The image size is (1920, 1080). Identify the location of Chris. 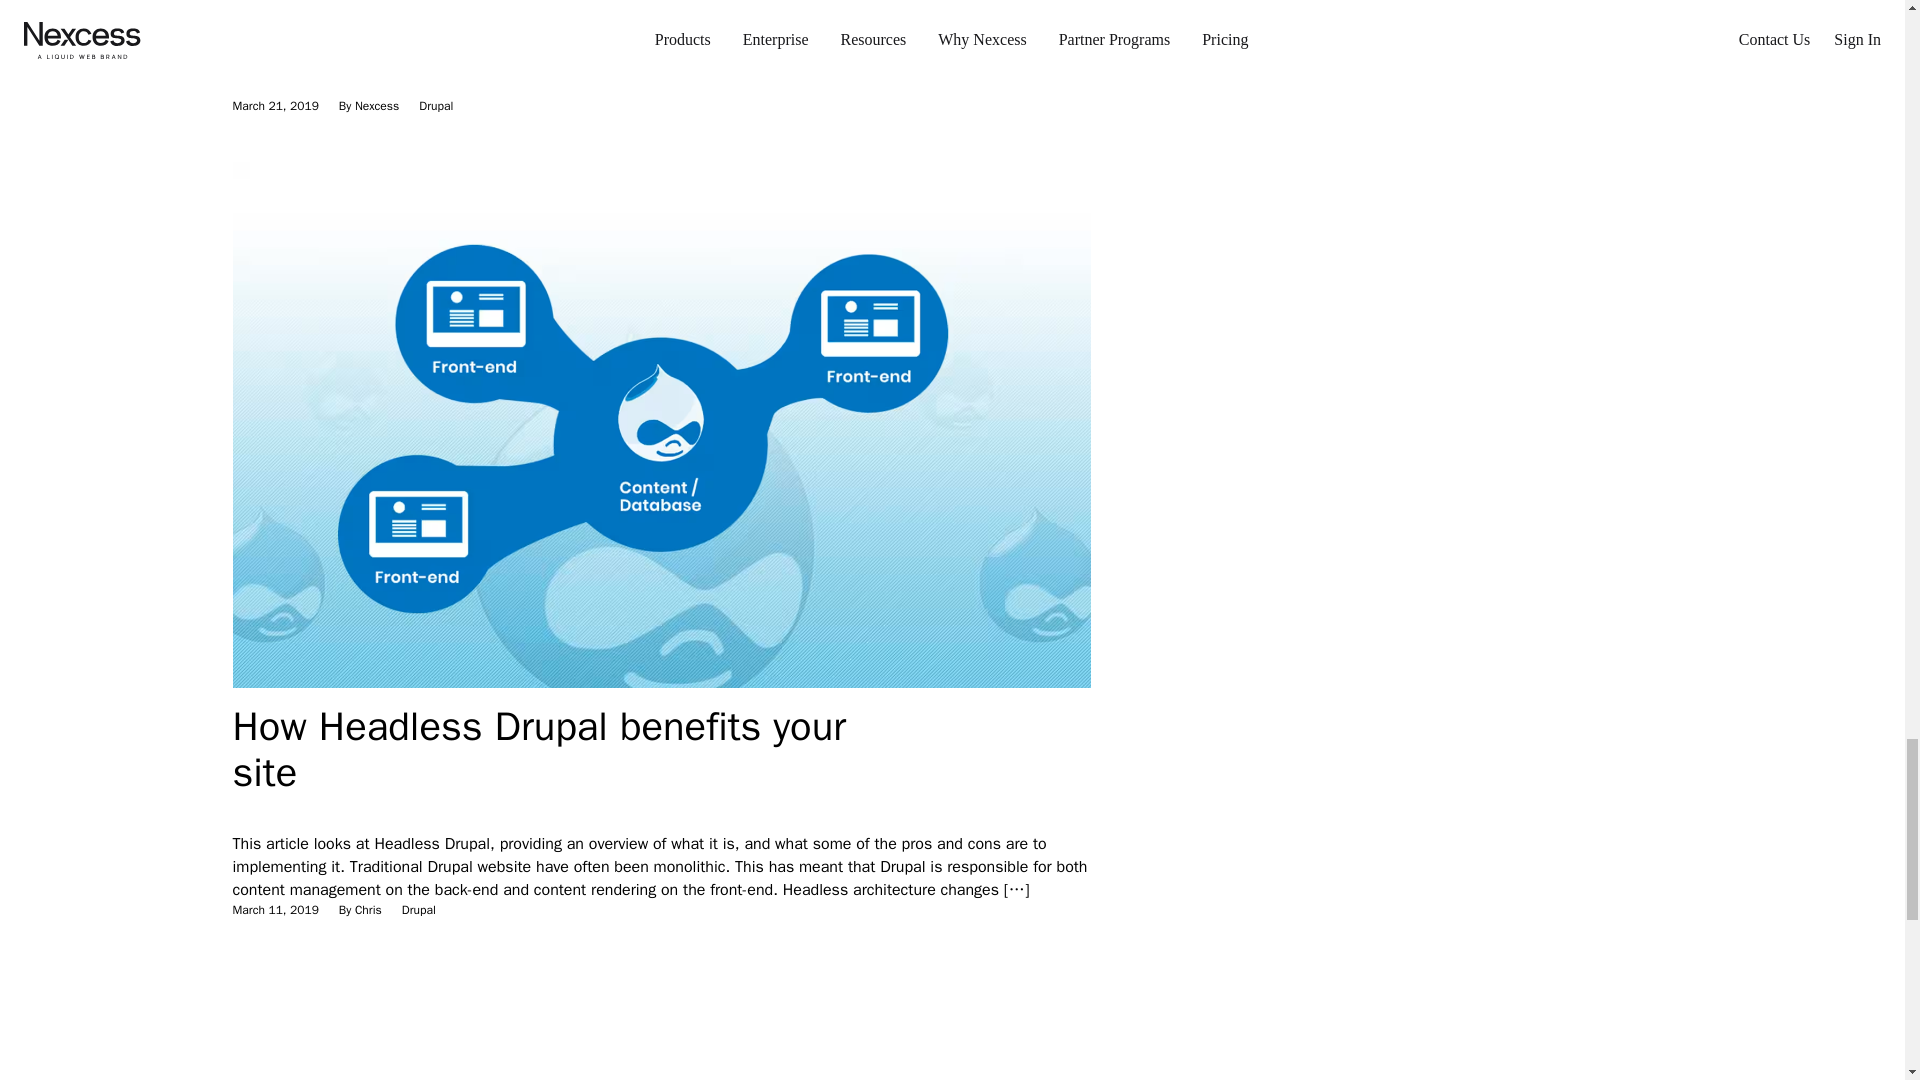
(368, 910).